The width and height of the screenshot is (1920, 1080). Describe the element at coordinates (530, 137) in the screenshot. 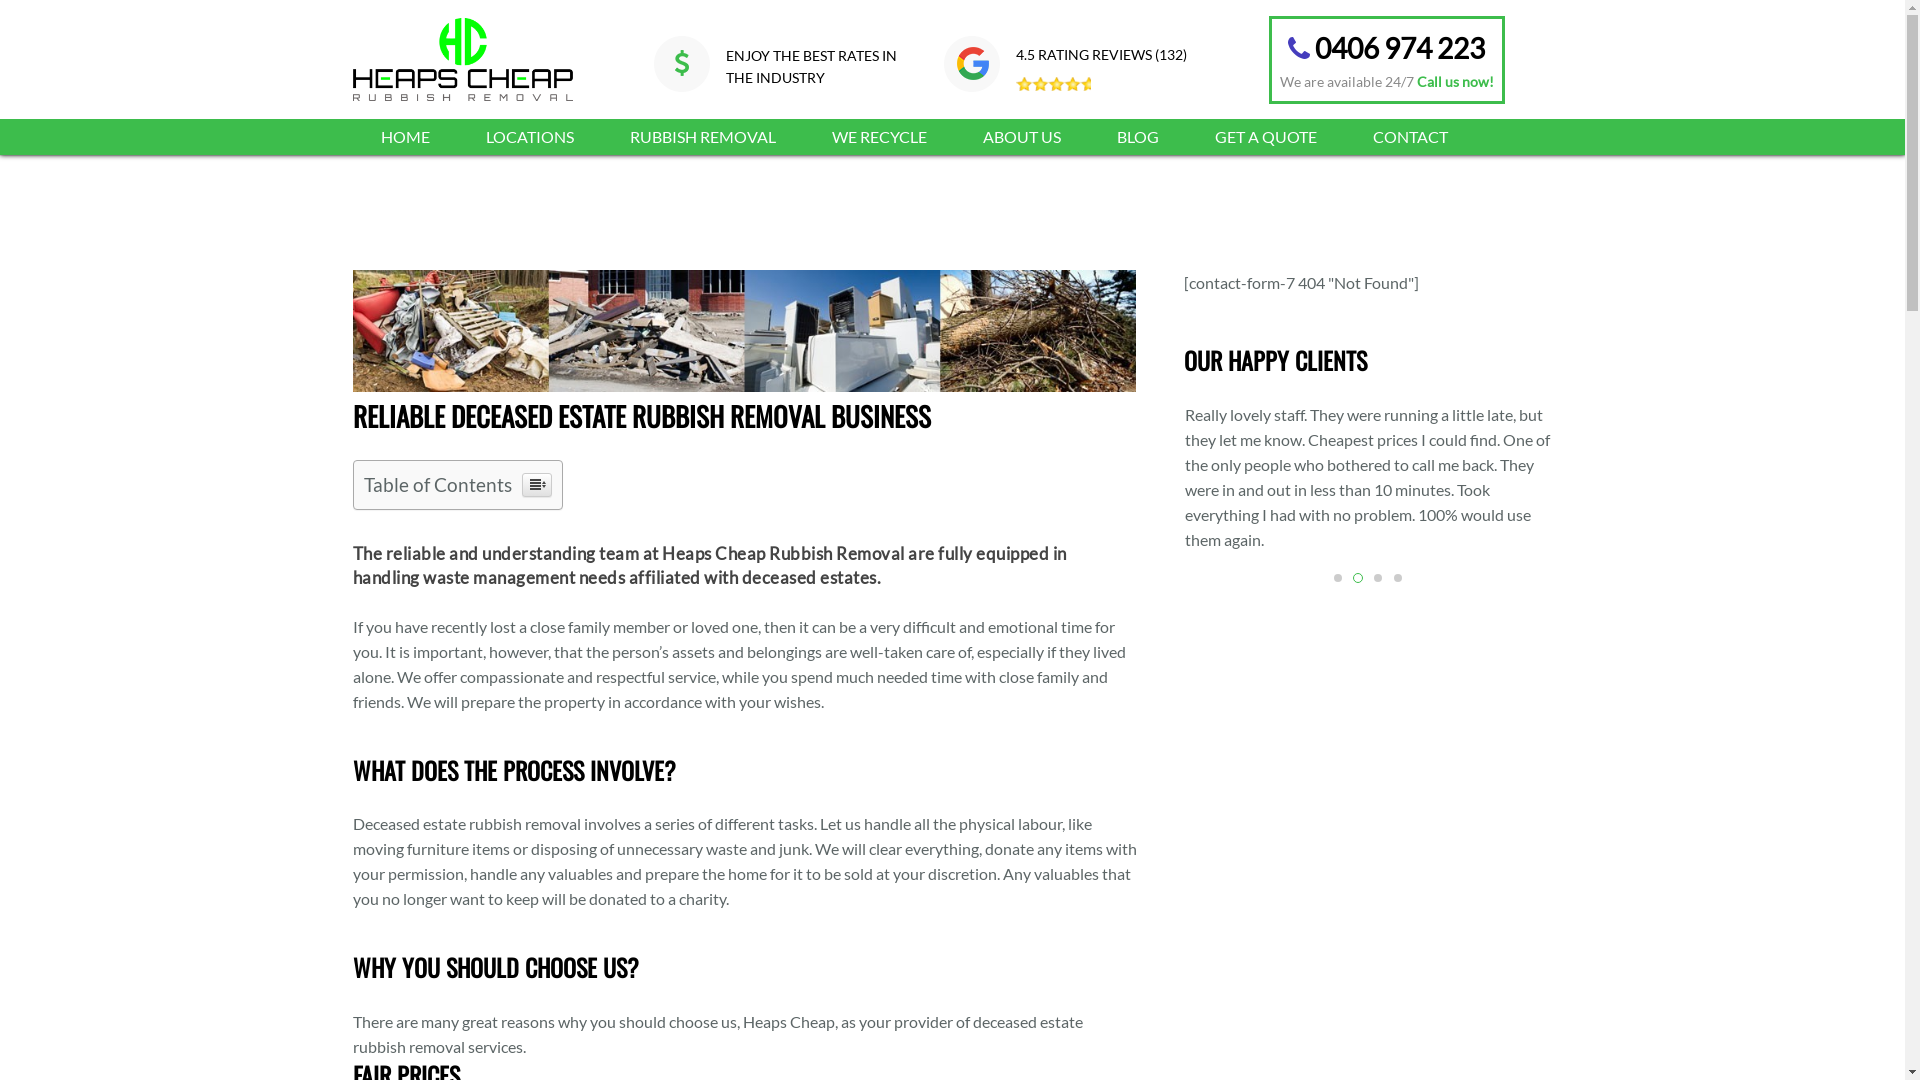

I see `LOCATIONS` at that location.